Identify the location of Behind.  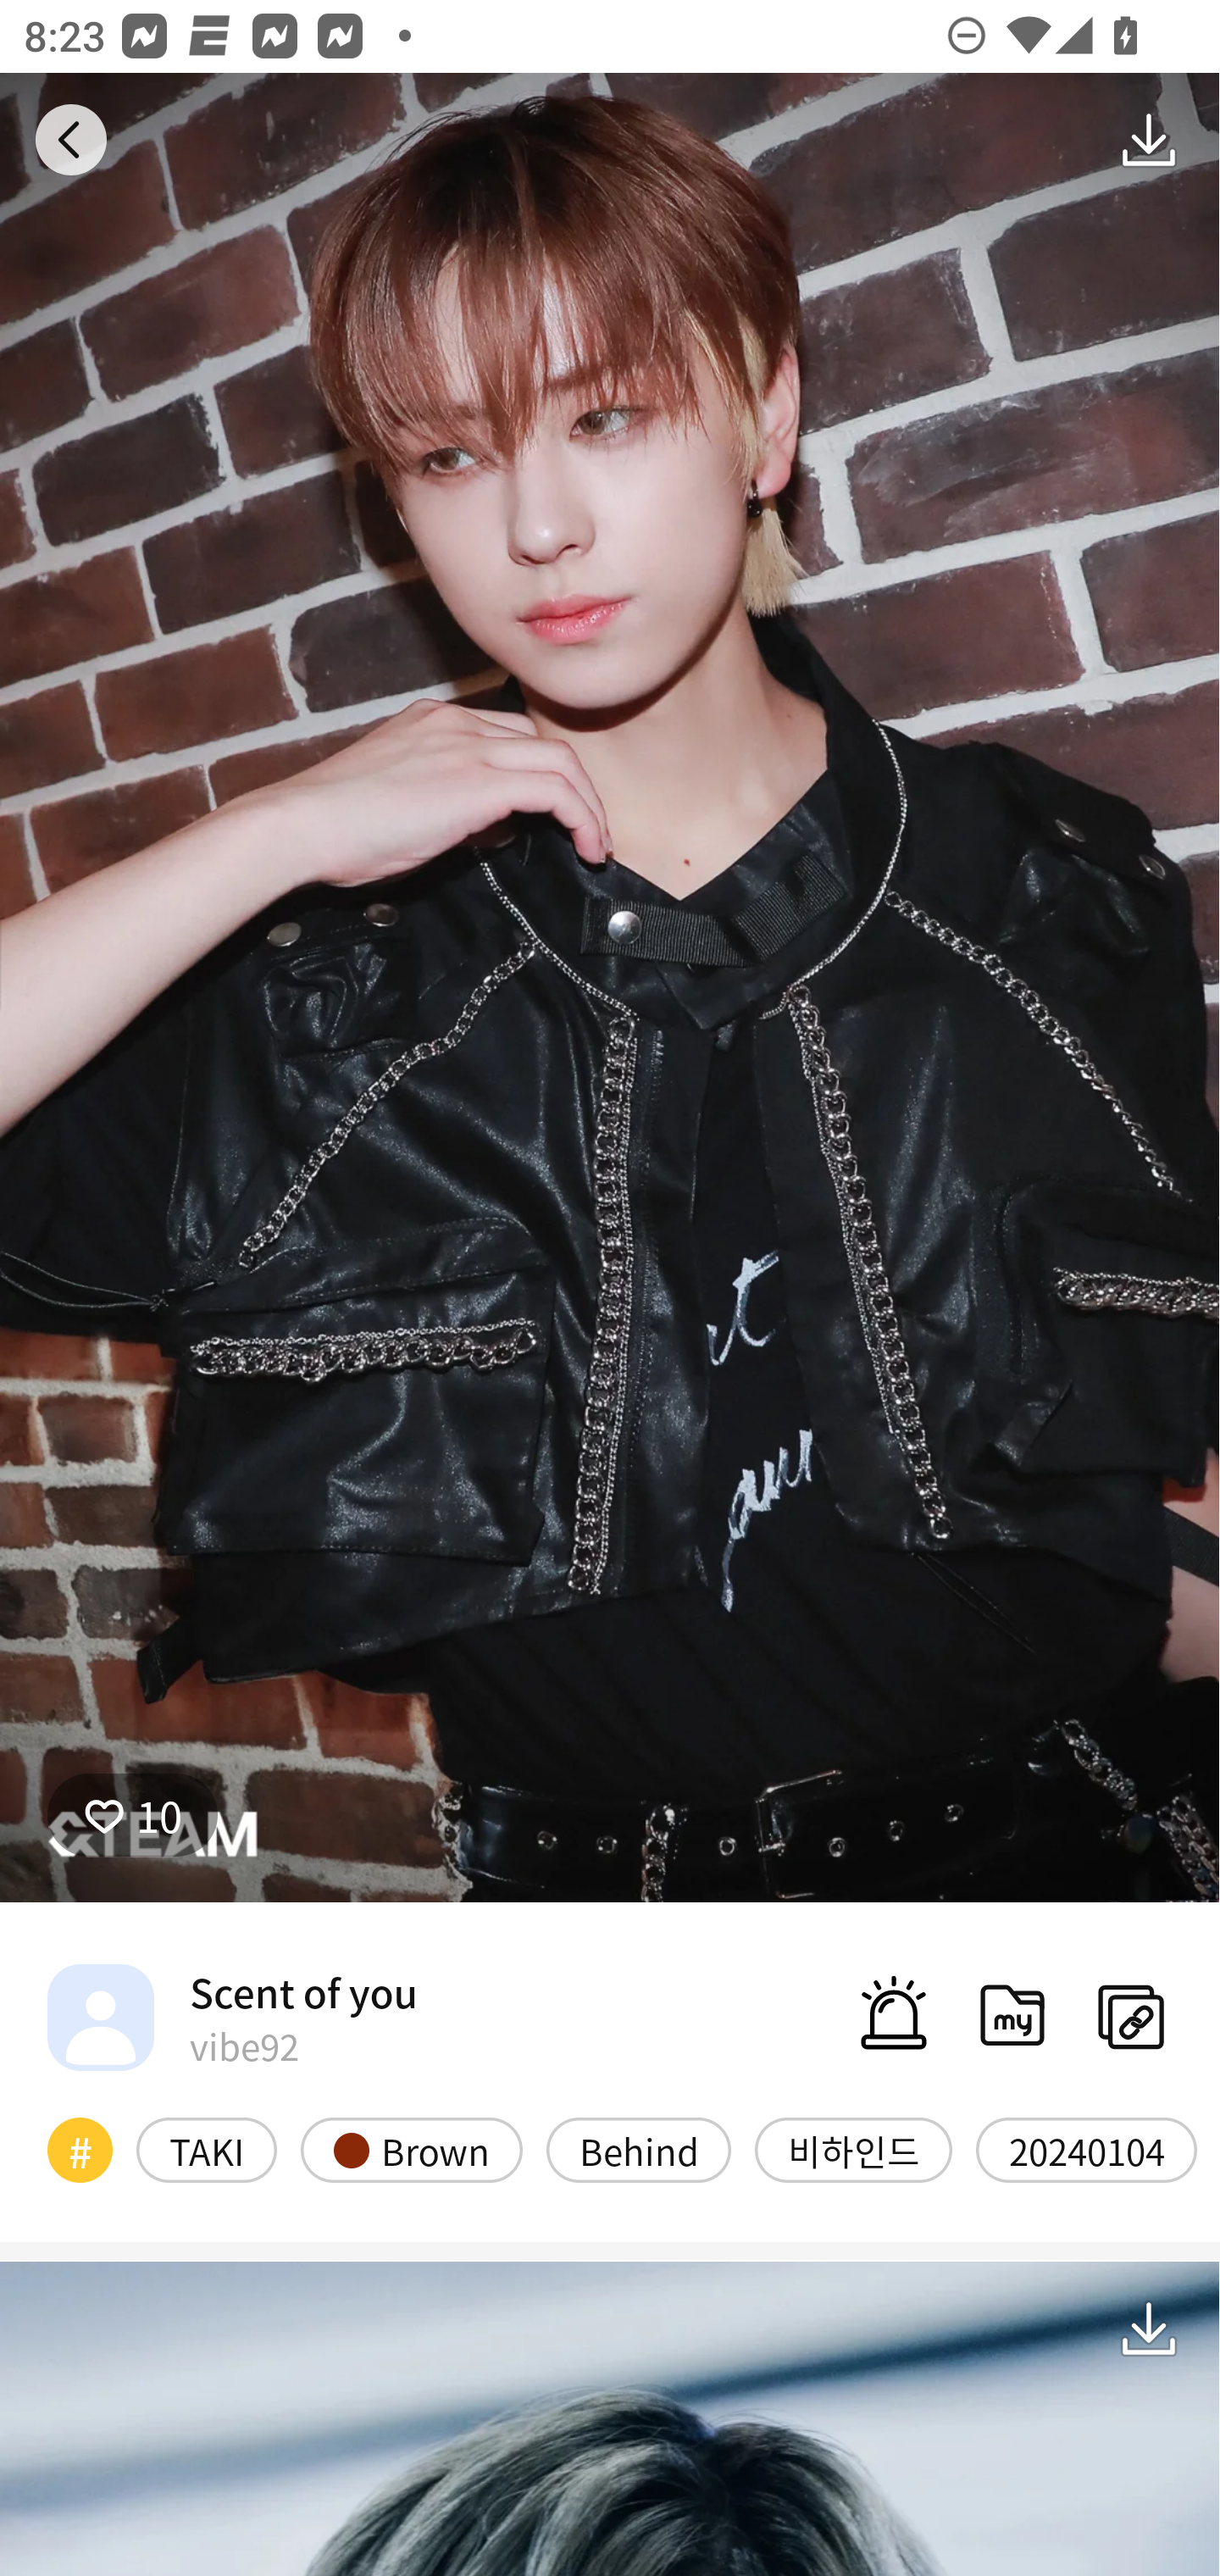
(639, 2149).